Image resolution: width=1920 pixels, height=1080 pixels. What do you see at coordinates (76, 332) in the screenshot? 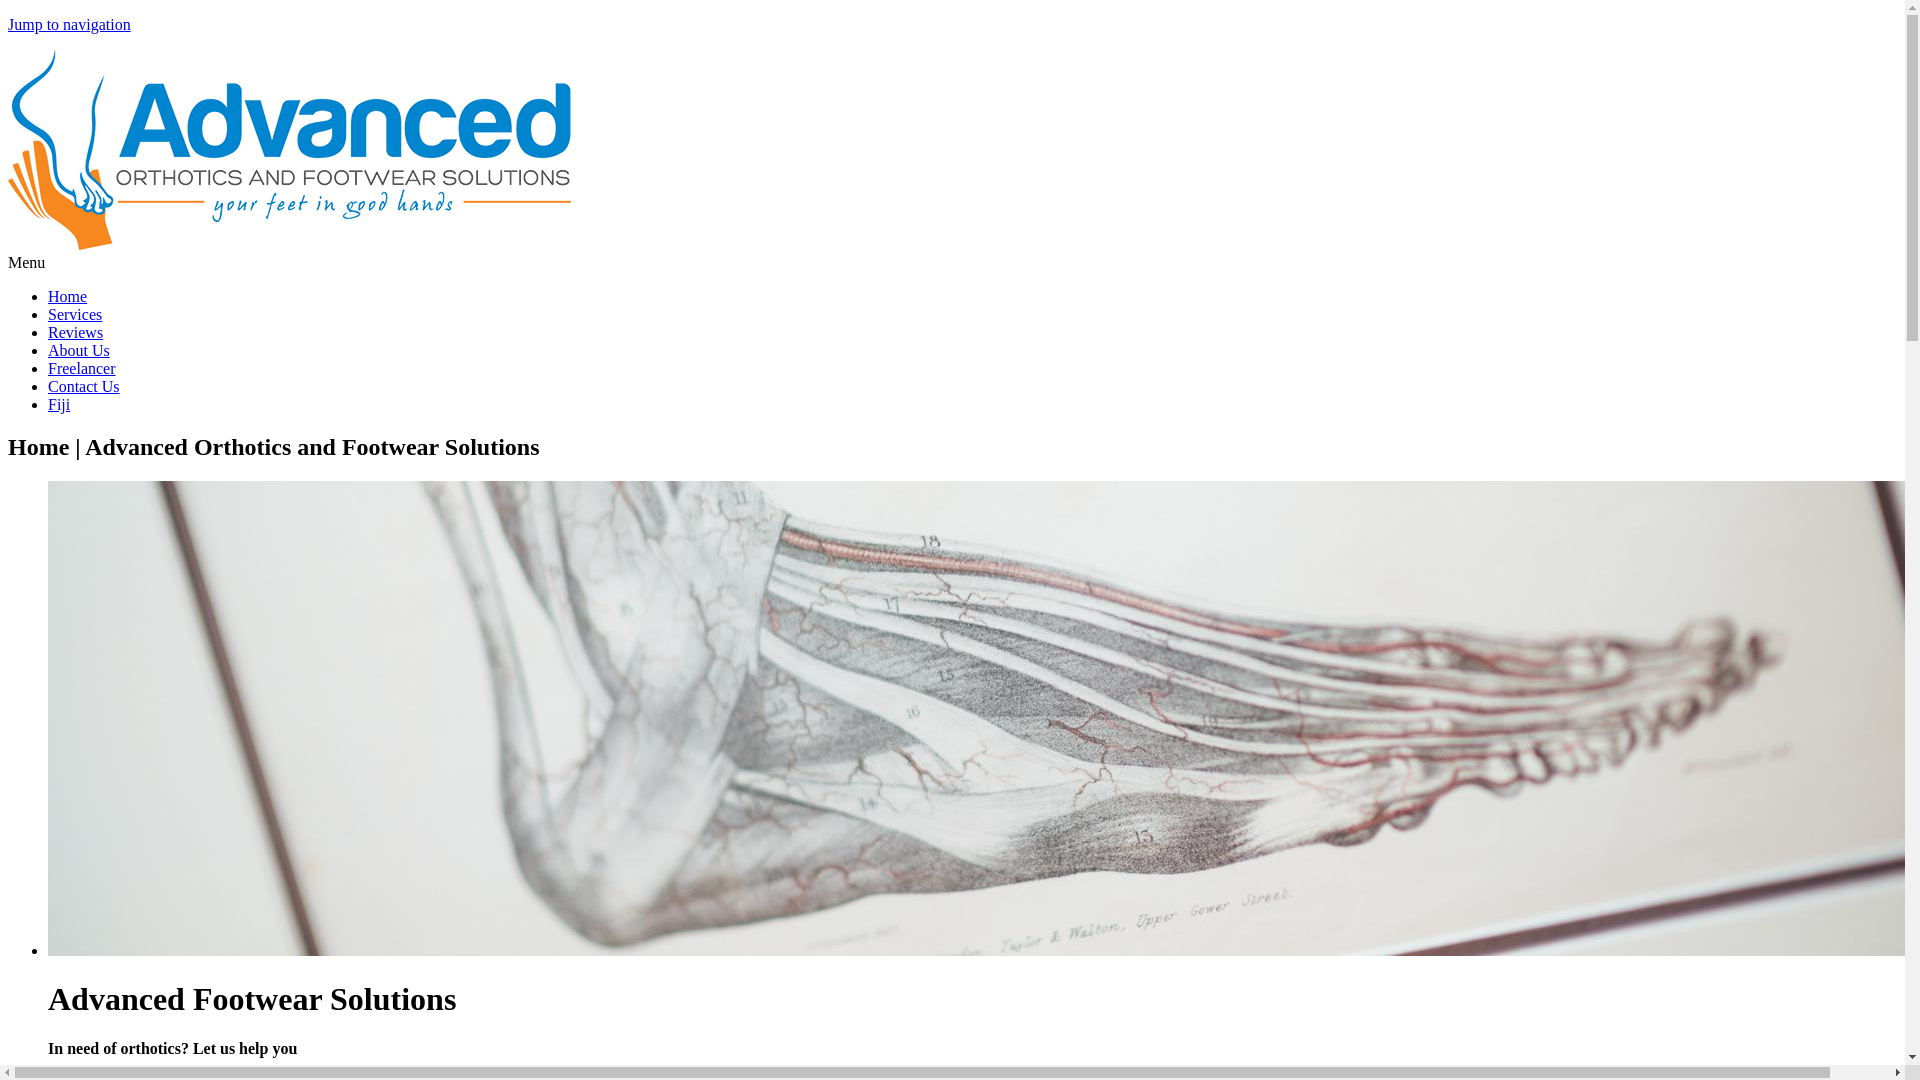
I see `Reviews` at bounding box center [76, 332].